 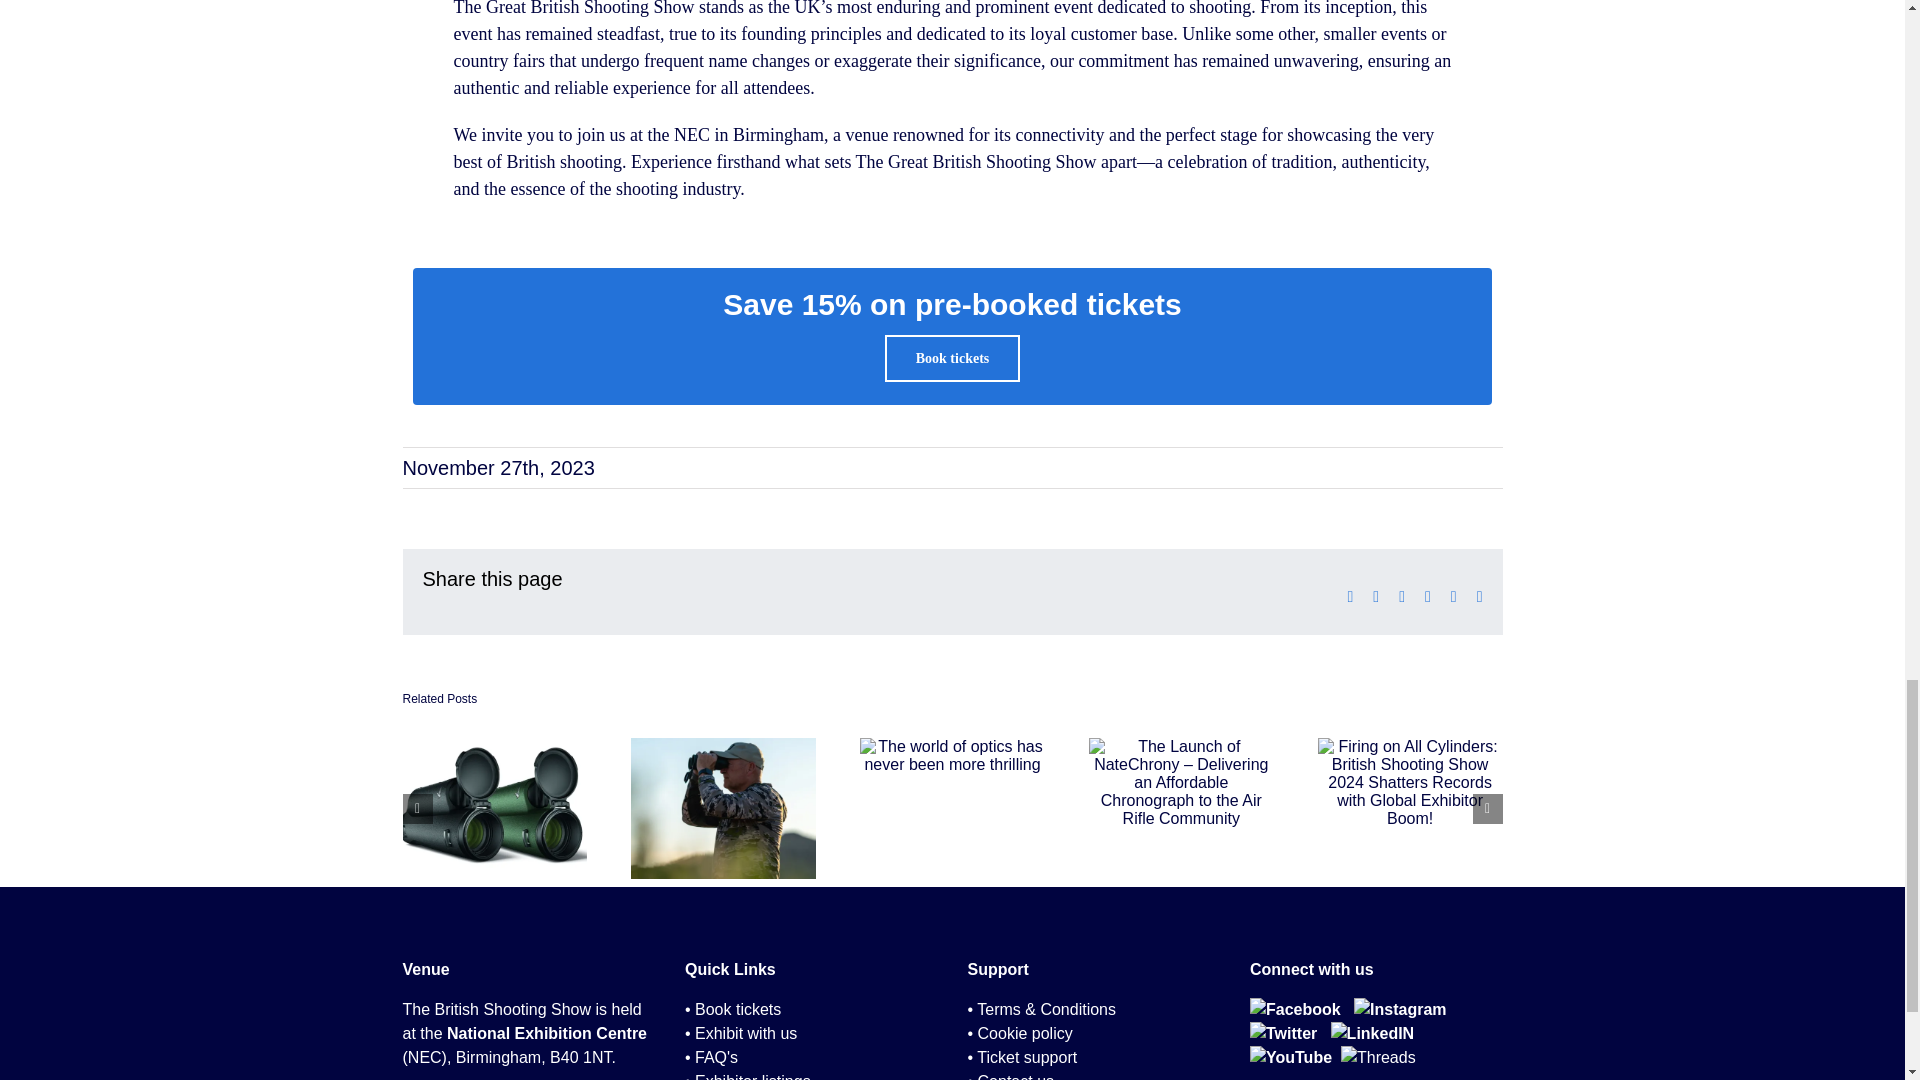 I want to click on Instagram, so click(x=1399, y=1010).